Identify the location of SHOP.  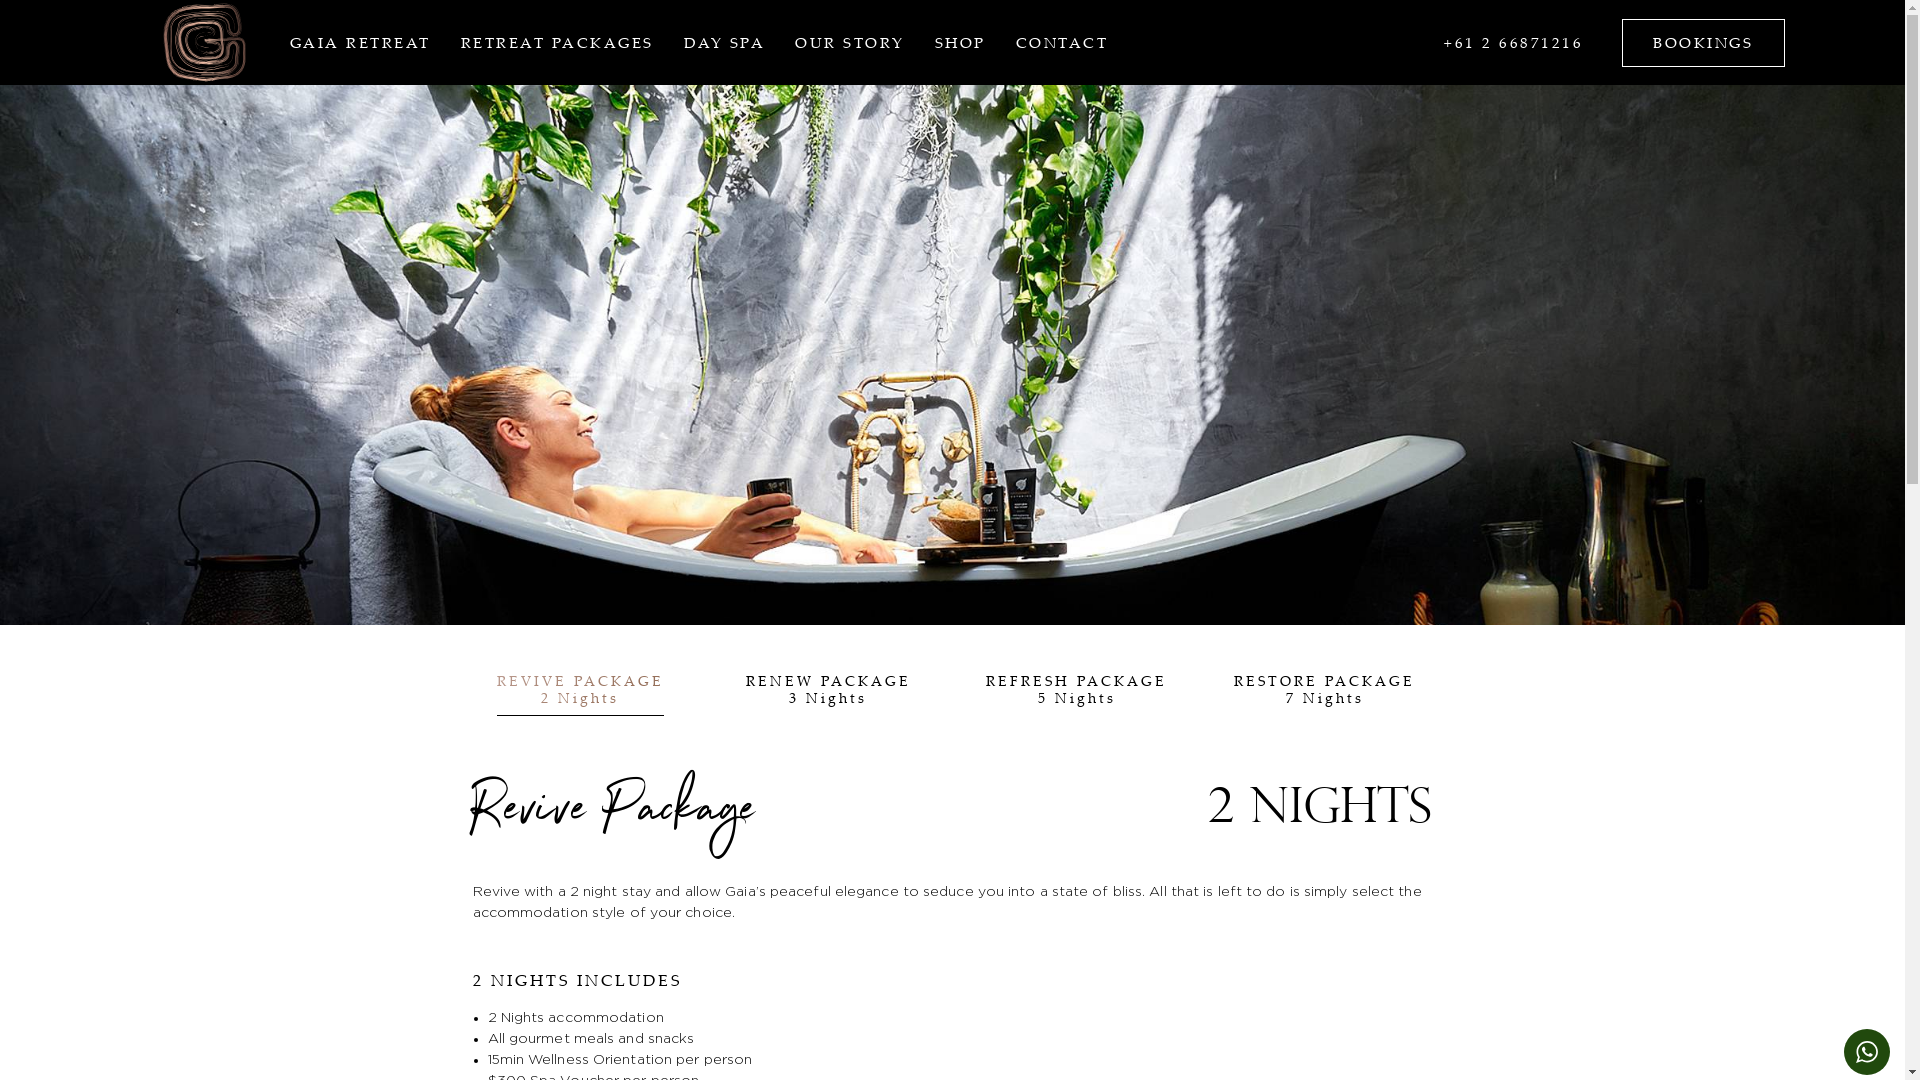
(960, 42).